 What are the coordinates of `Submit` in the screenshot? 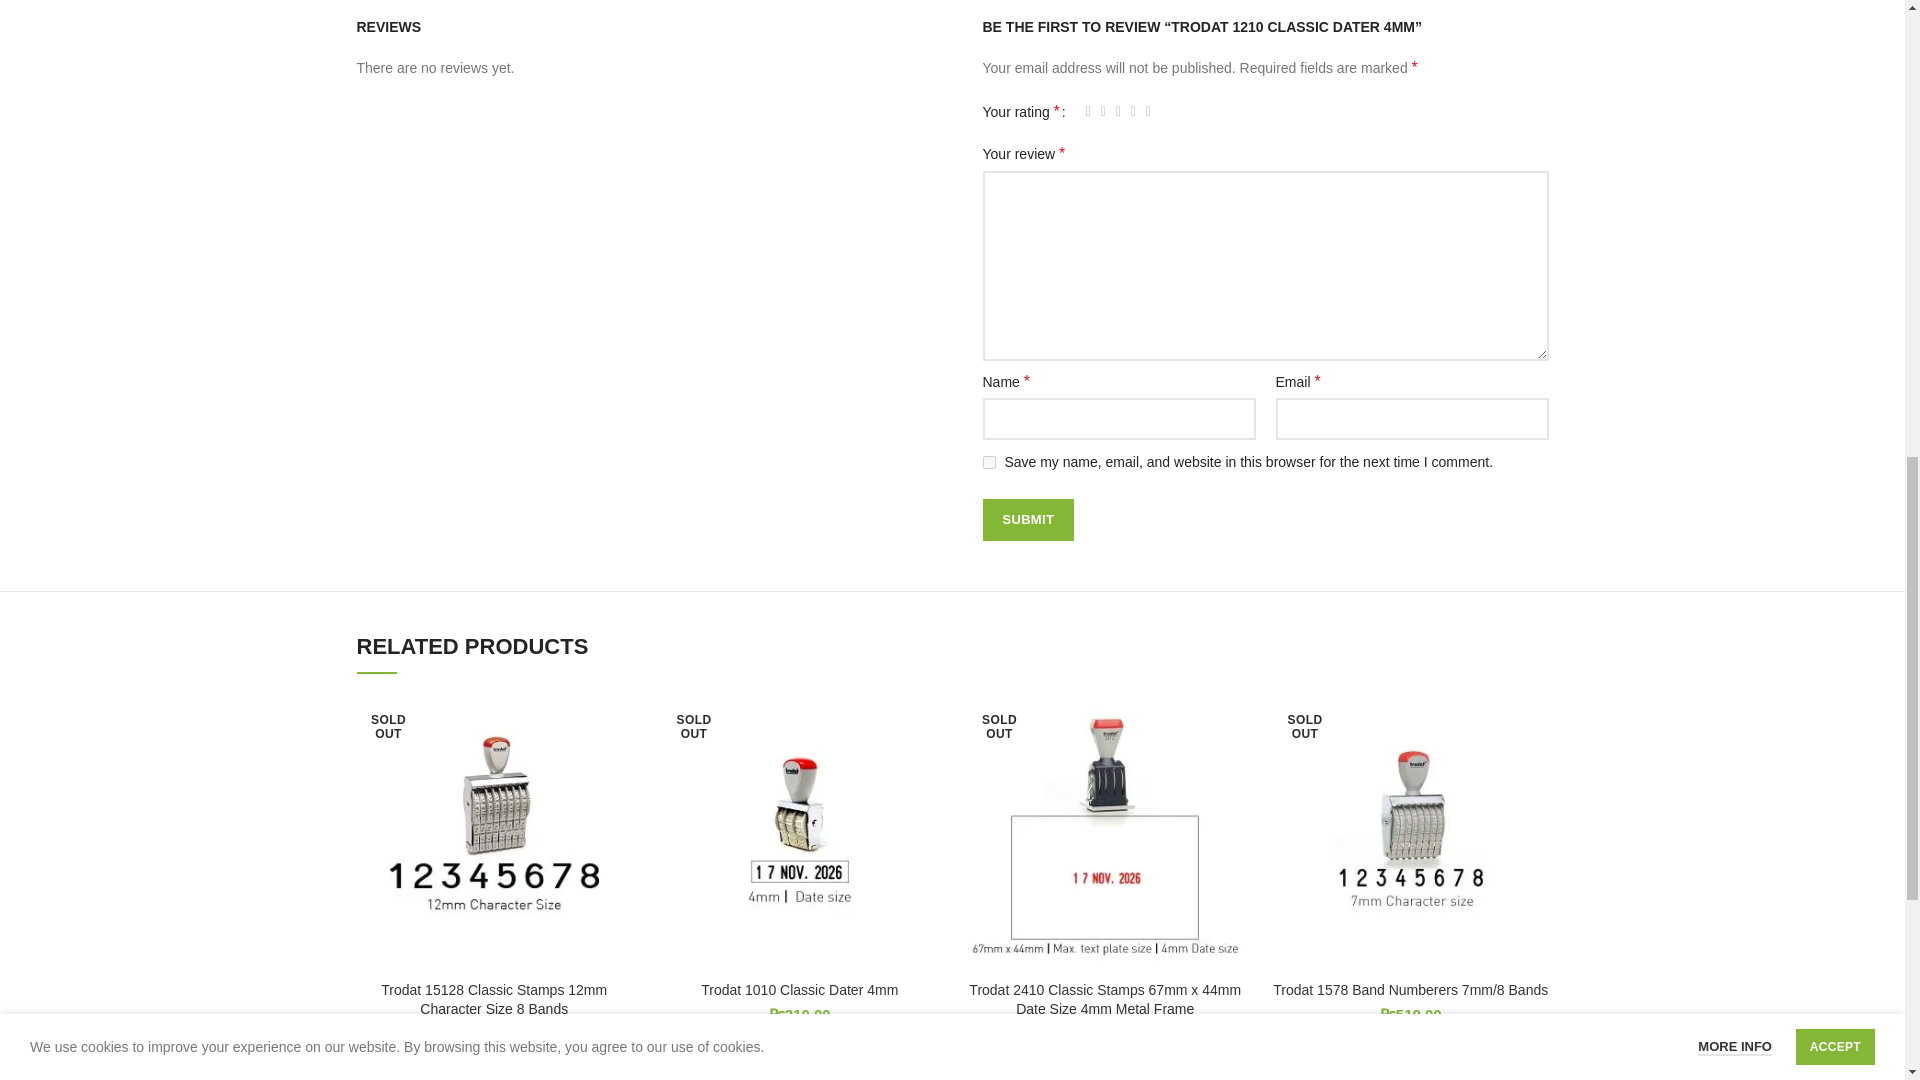 It's located at (1027, 520).